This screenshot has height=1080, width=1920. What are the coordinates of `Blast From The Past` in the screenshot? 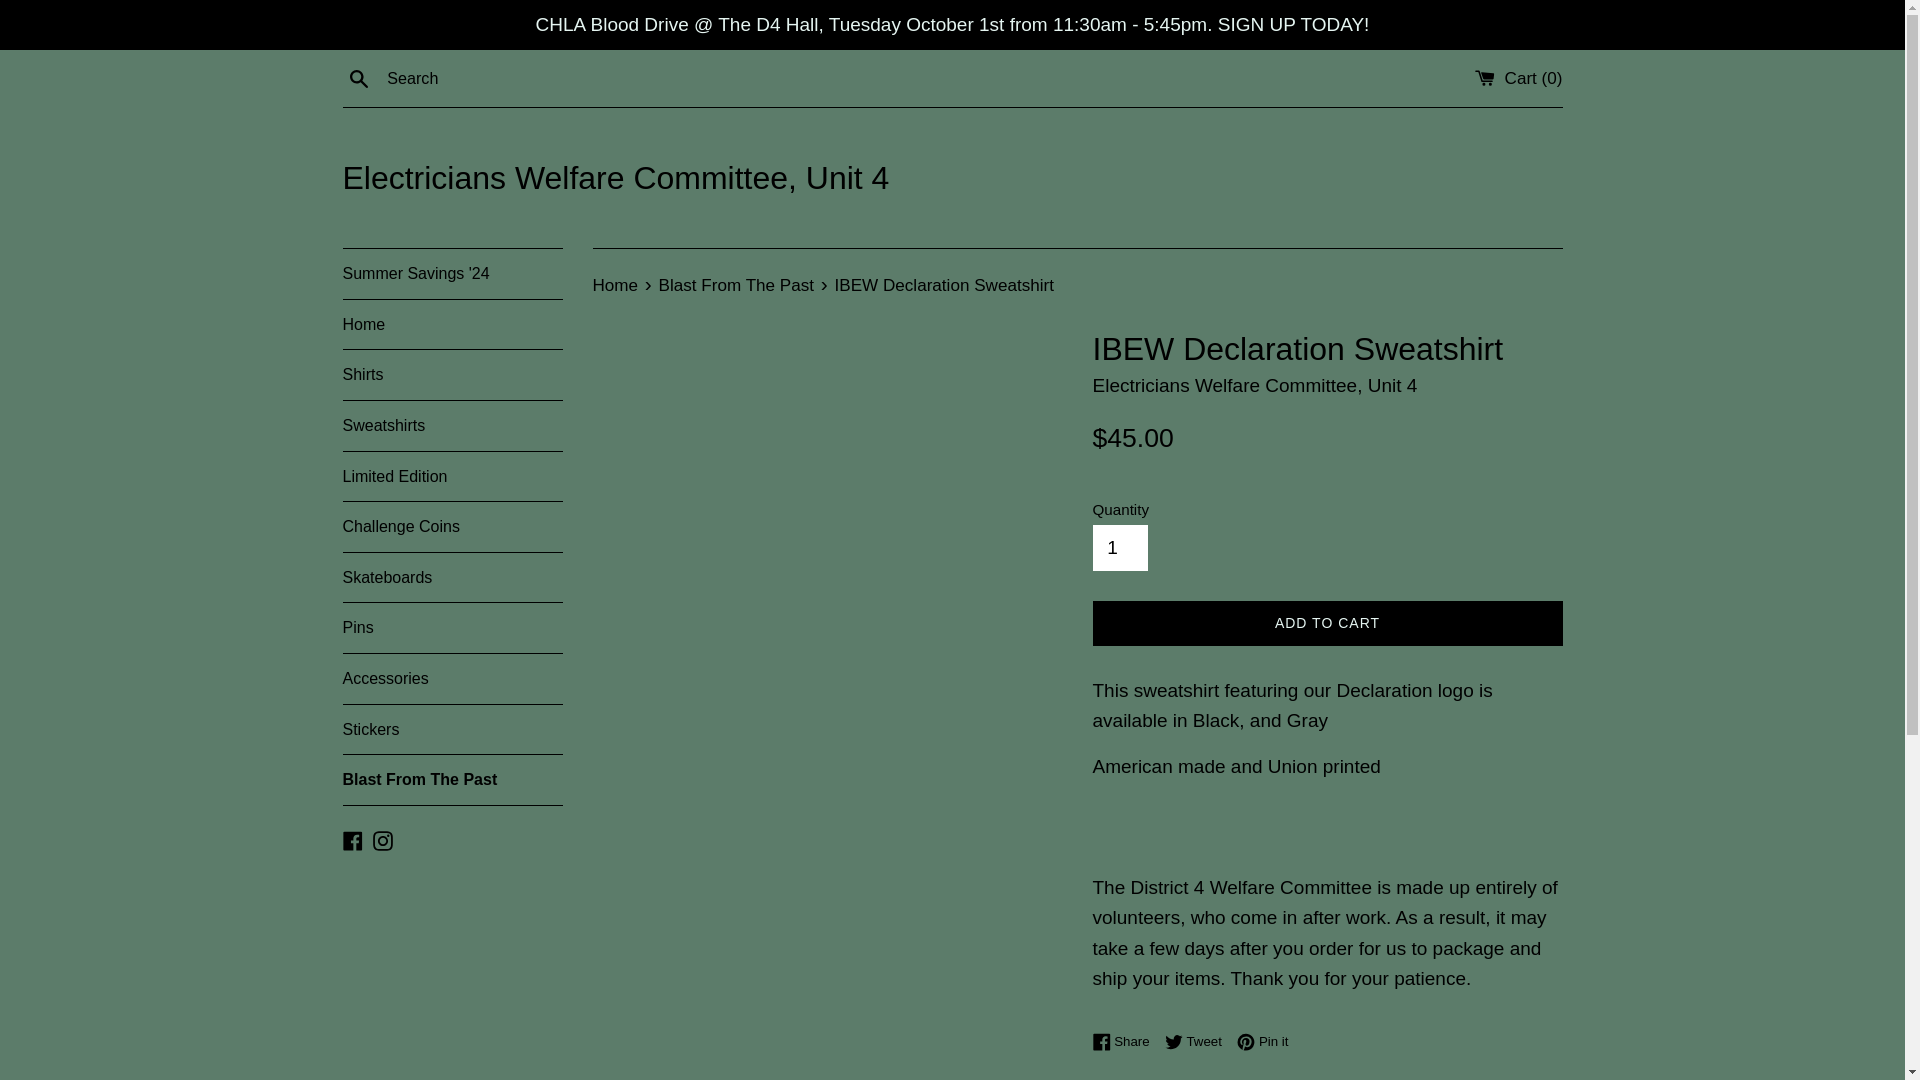 It's located at (452, 426).